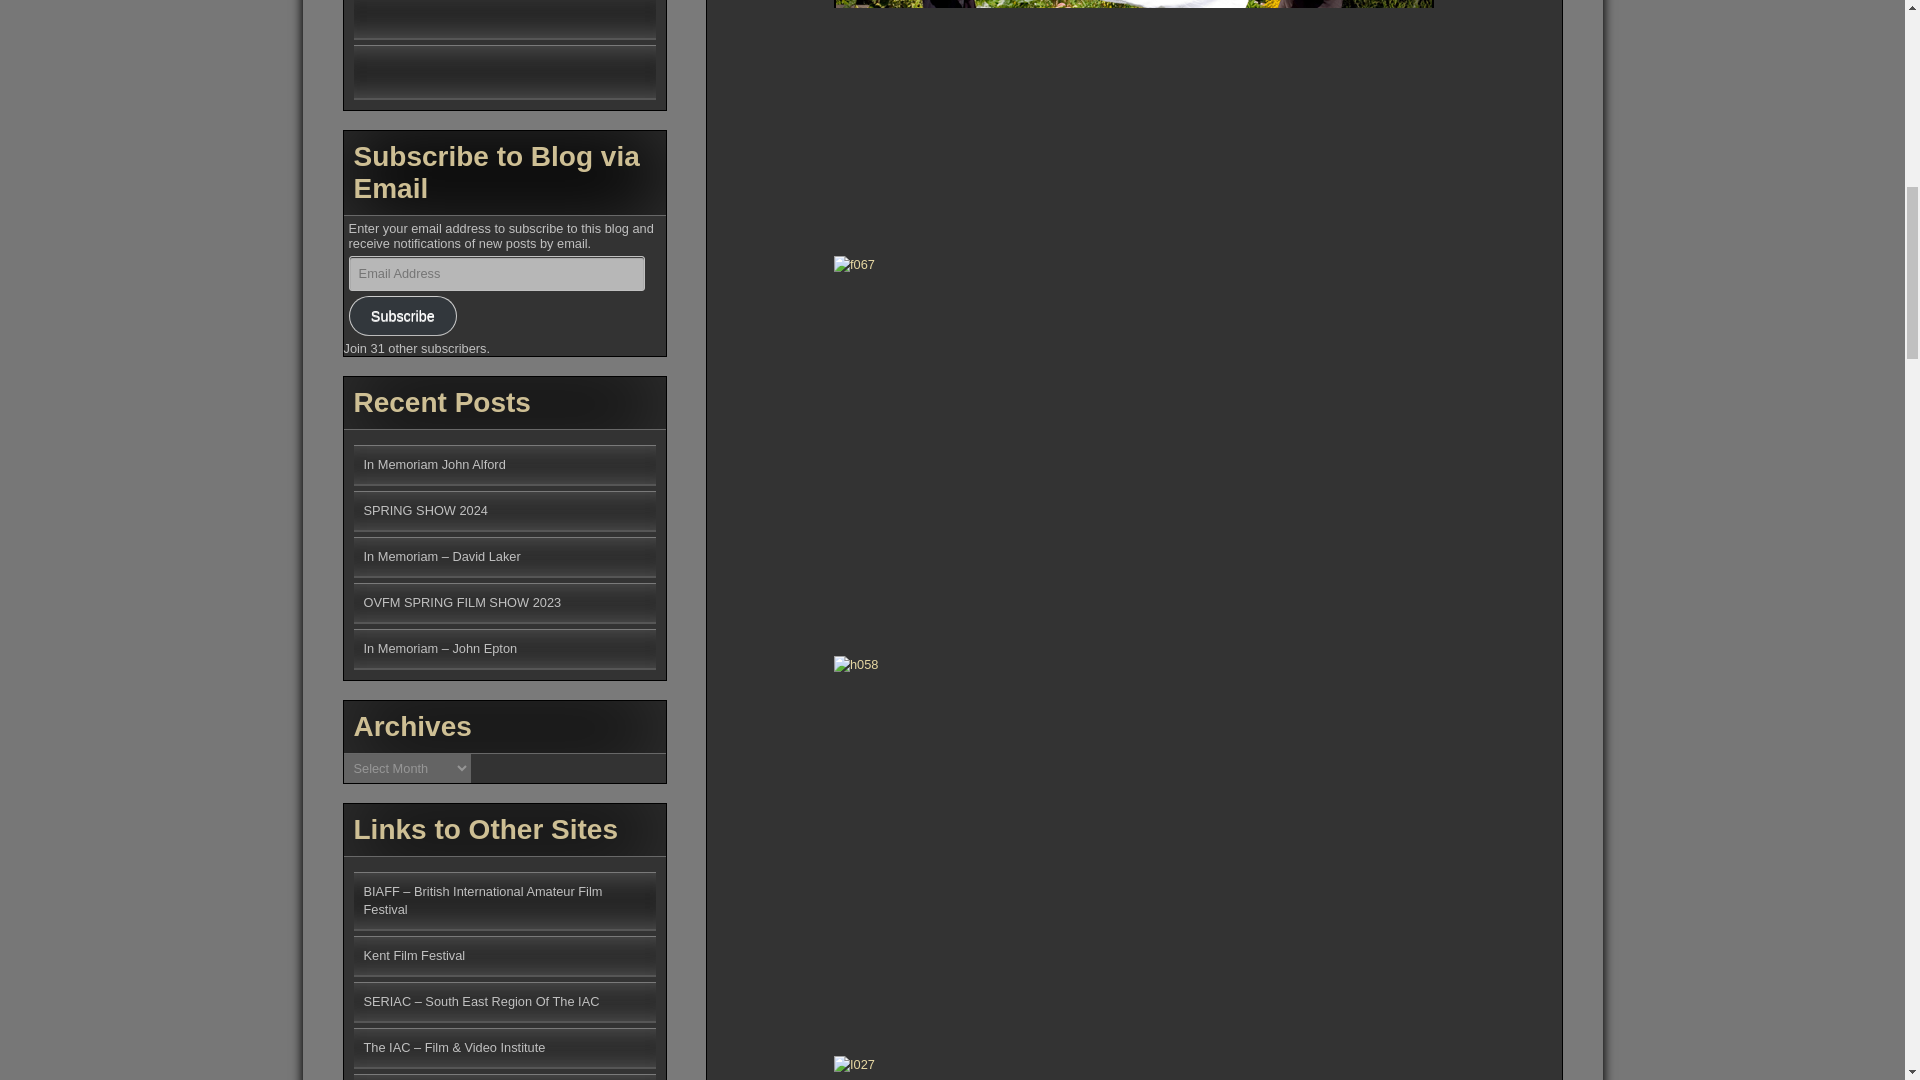  What do you see at coordinates (454, 1048) in the screenshot?
I see `Homepage of the IAC.` at bounding box center [454, 1048].